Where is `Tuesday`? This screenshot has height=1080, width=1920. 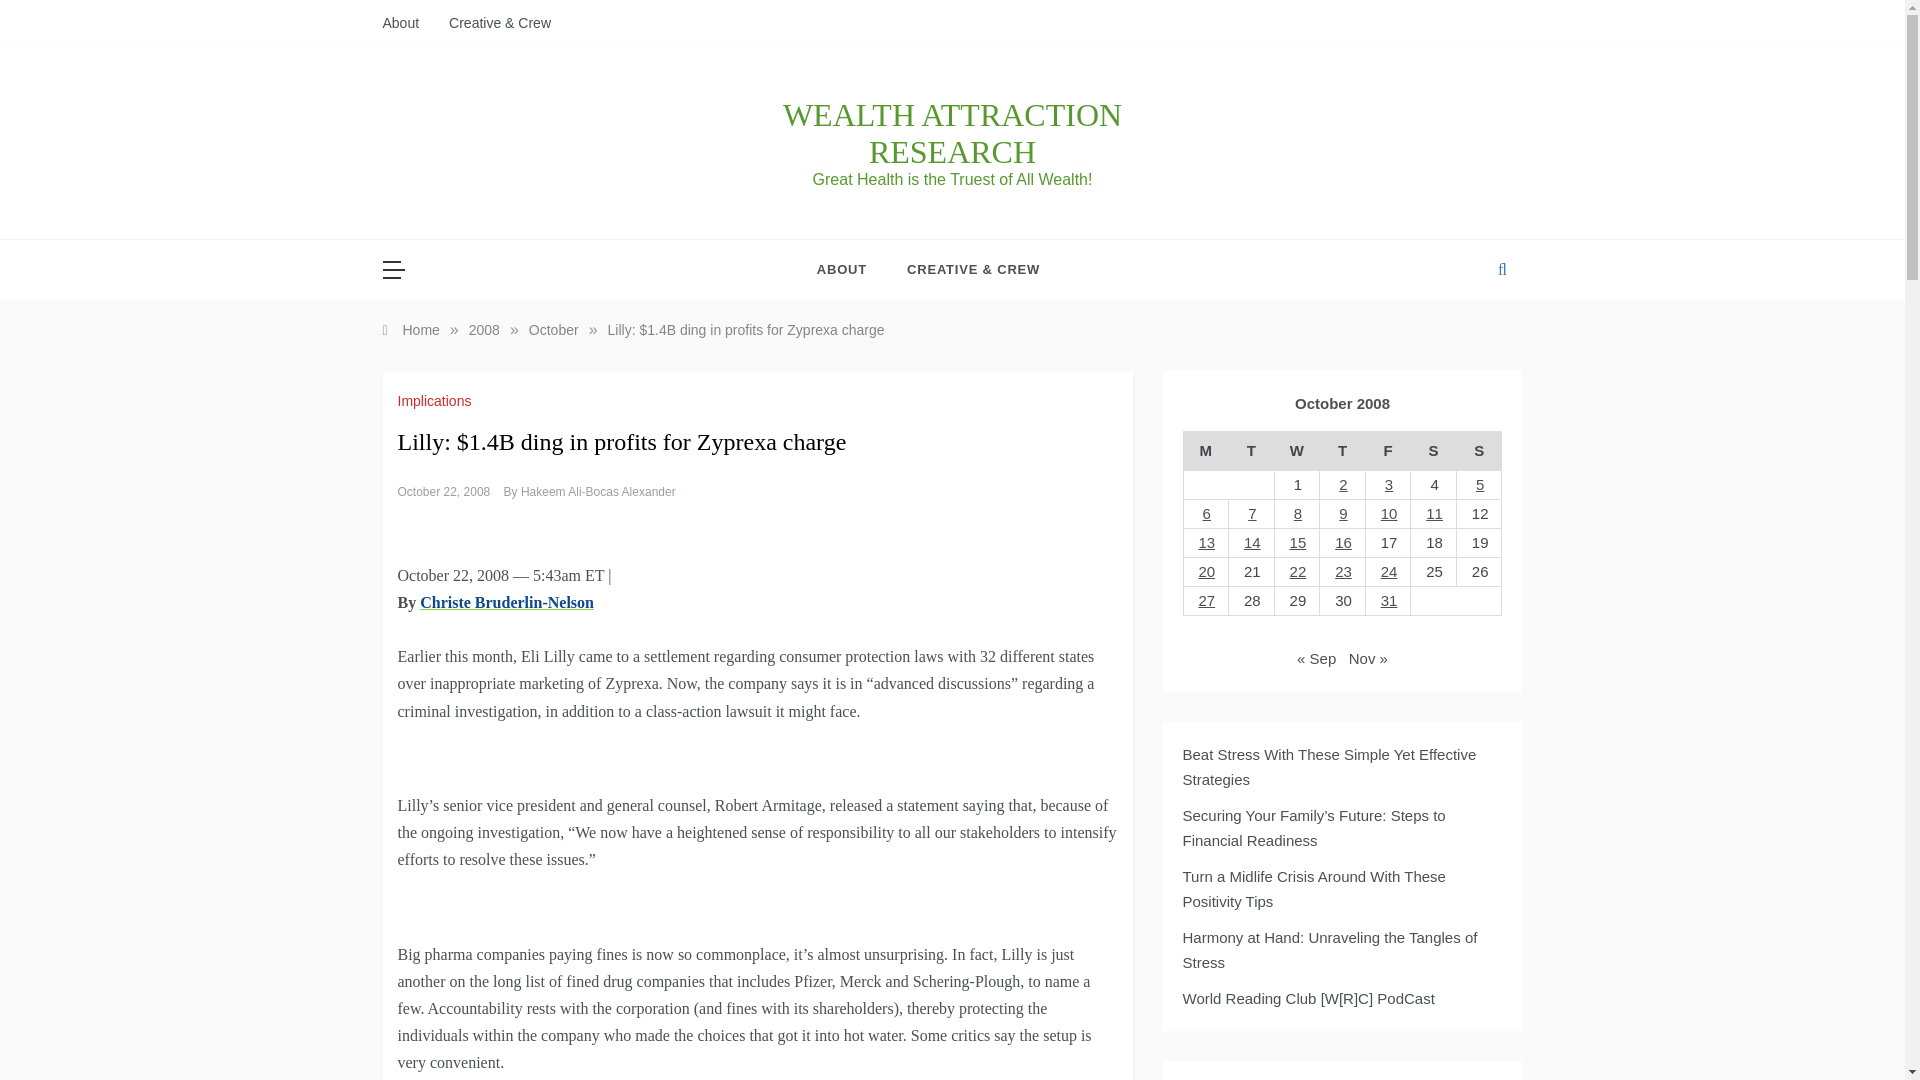
Tuesday is located at coordinates (1251, 451).